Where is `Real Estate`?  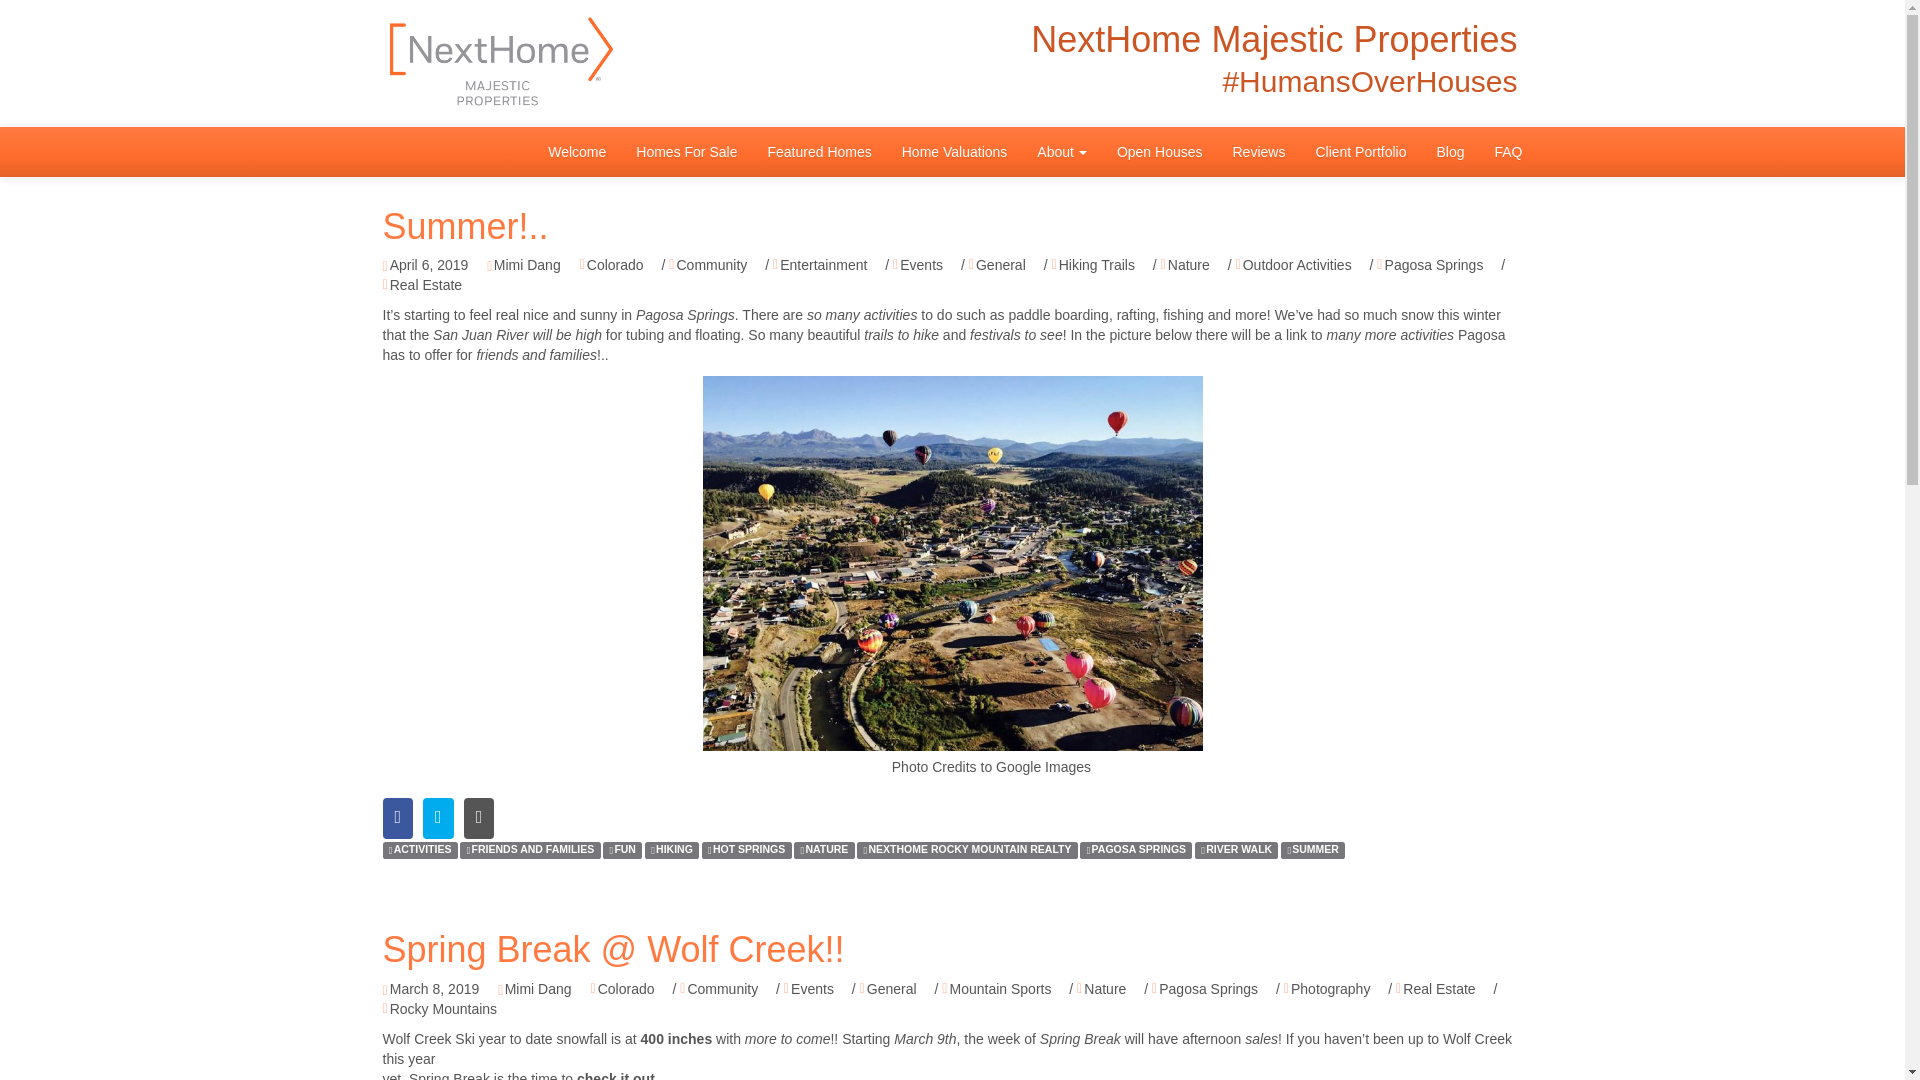
Real Estate is located at coordinates (422, 286).